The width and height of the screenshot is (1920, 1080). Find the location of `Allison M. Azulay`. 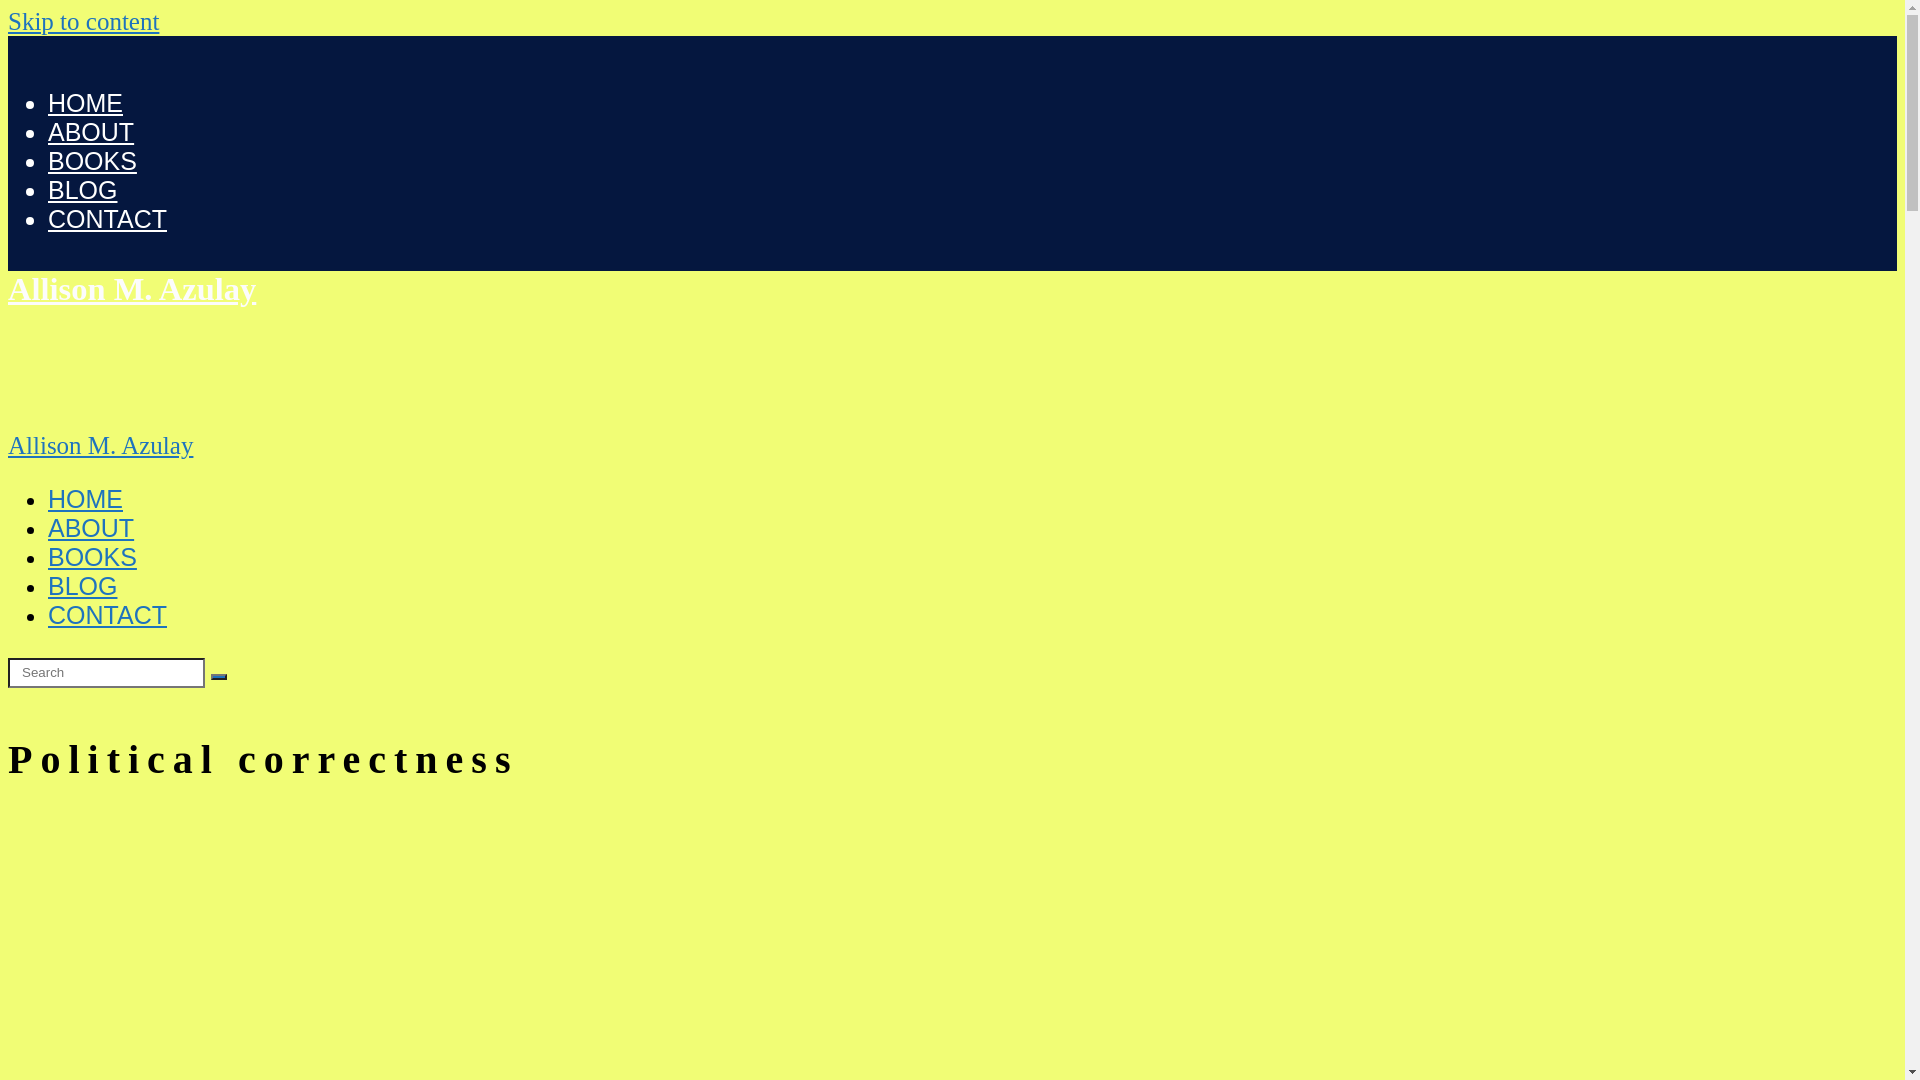

Allison M. Azulay is located at coordinates (132, 289).